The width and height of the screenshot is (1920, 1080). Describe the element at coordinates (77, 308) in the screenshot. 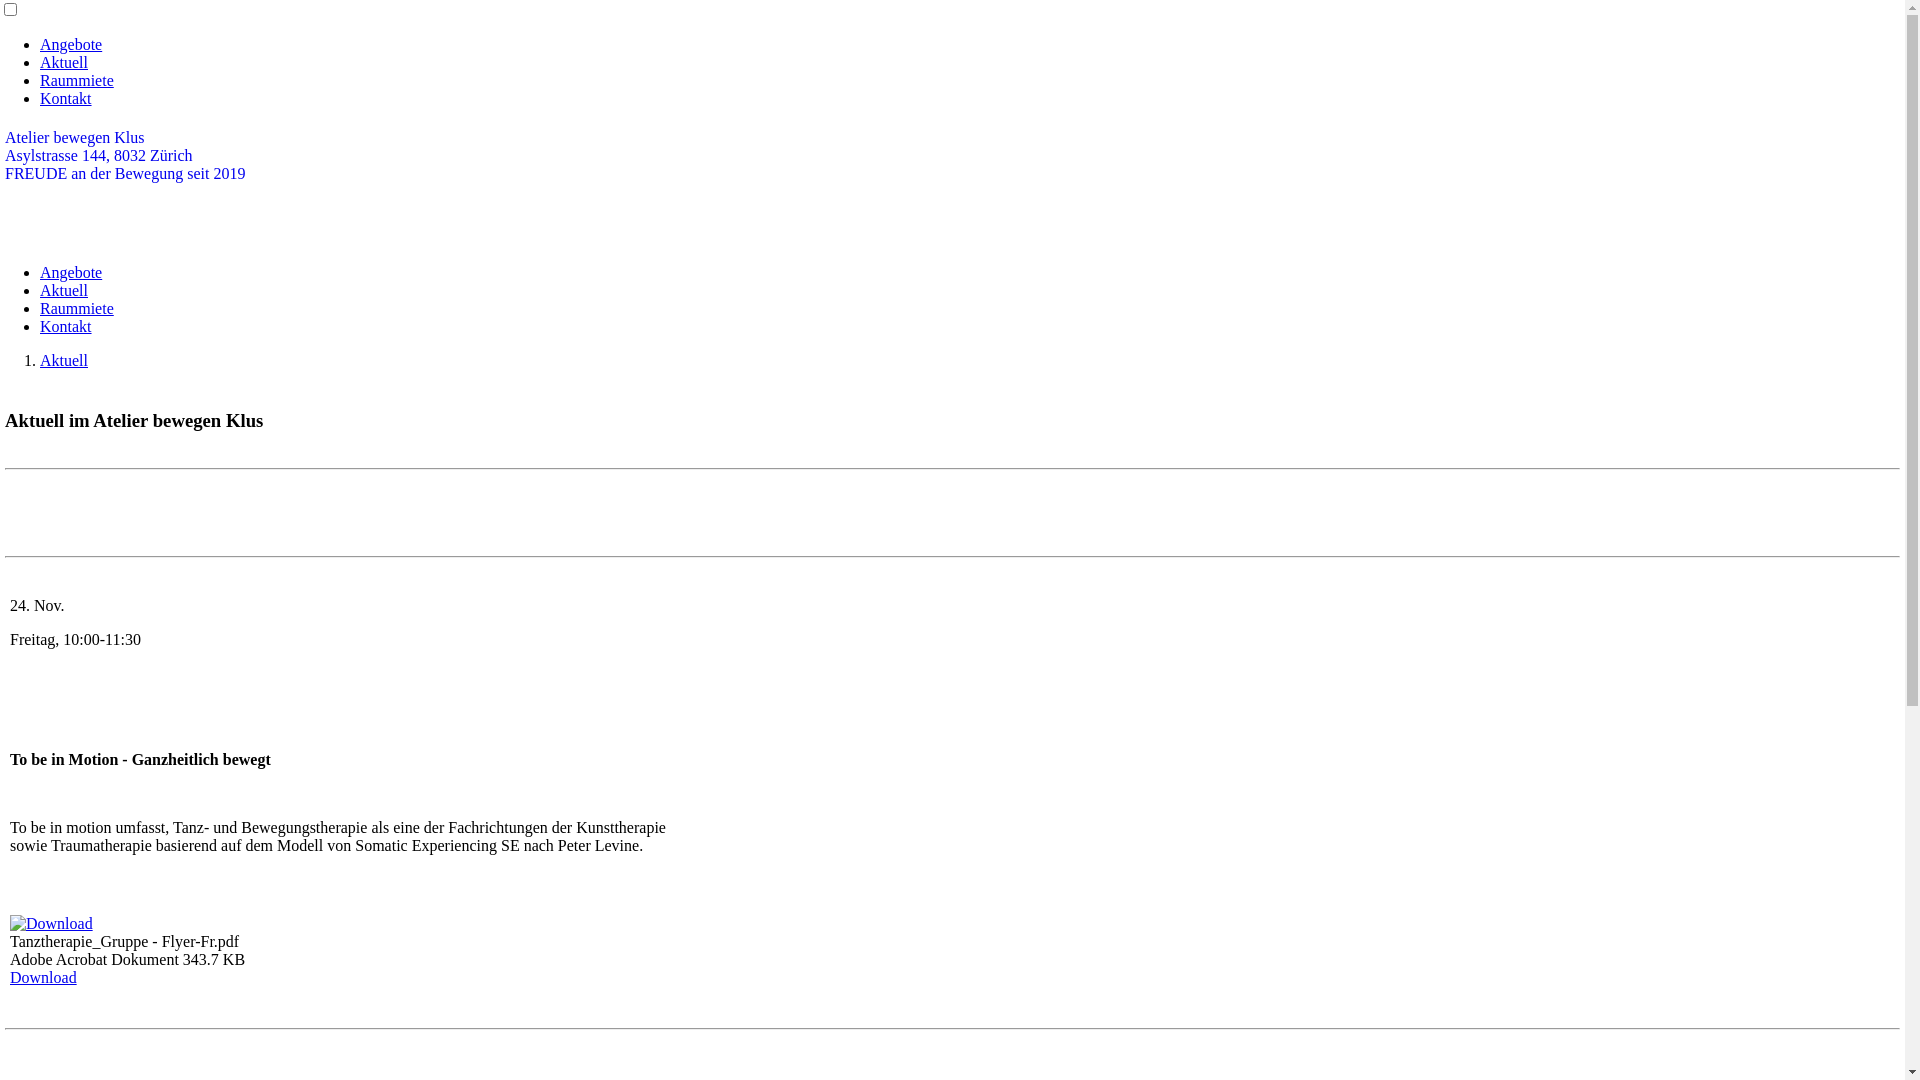

I see `Raummiete` at that location.